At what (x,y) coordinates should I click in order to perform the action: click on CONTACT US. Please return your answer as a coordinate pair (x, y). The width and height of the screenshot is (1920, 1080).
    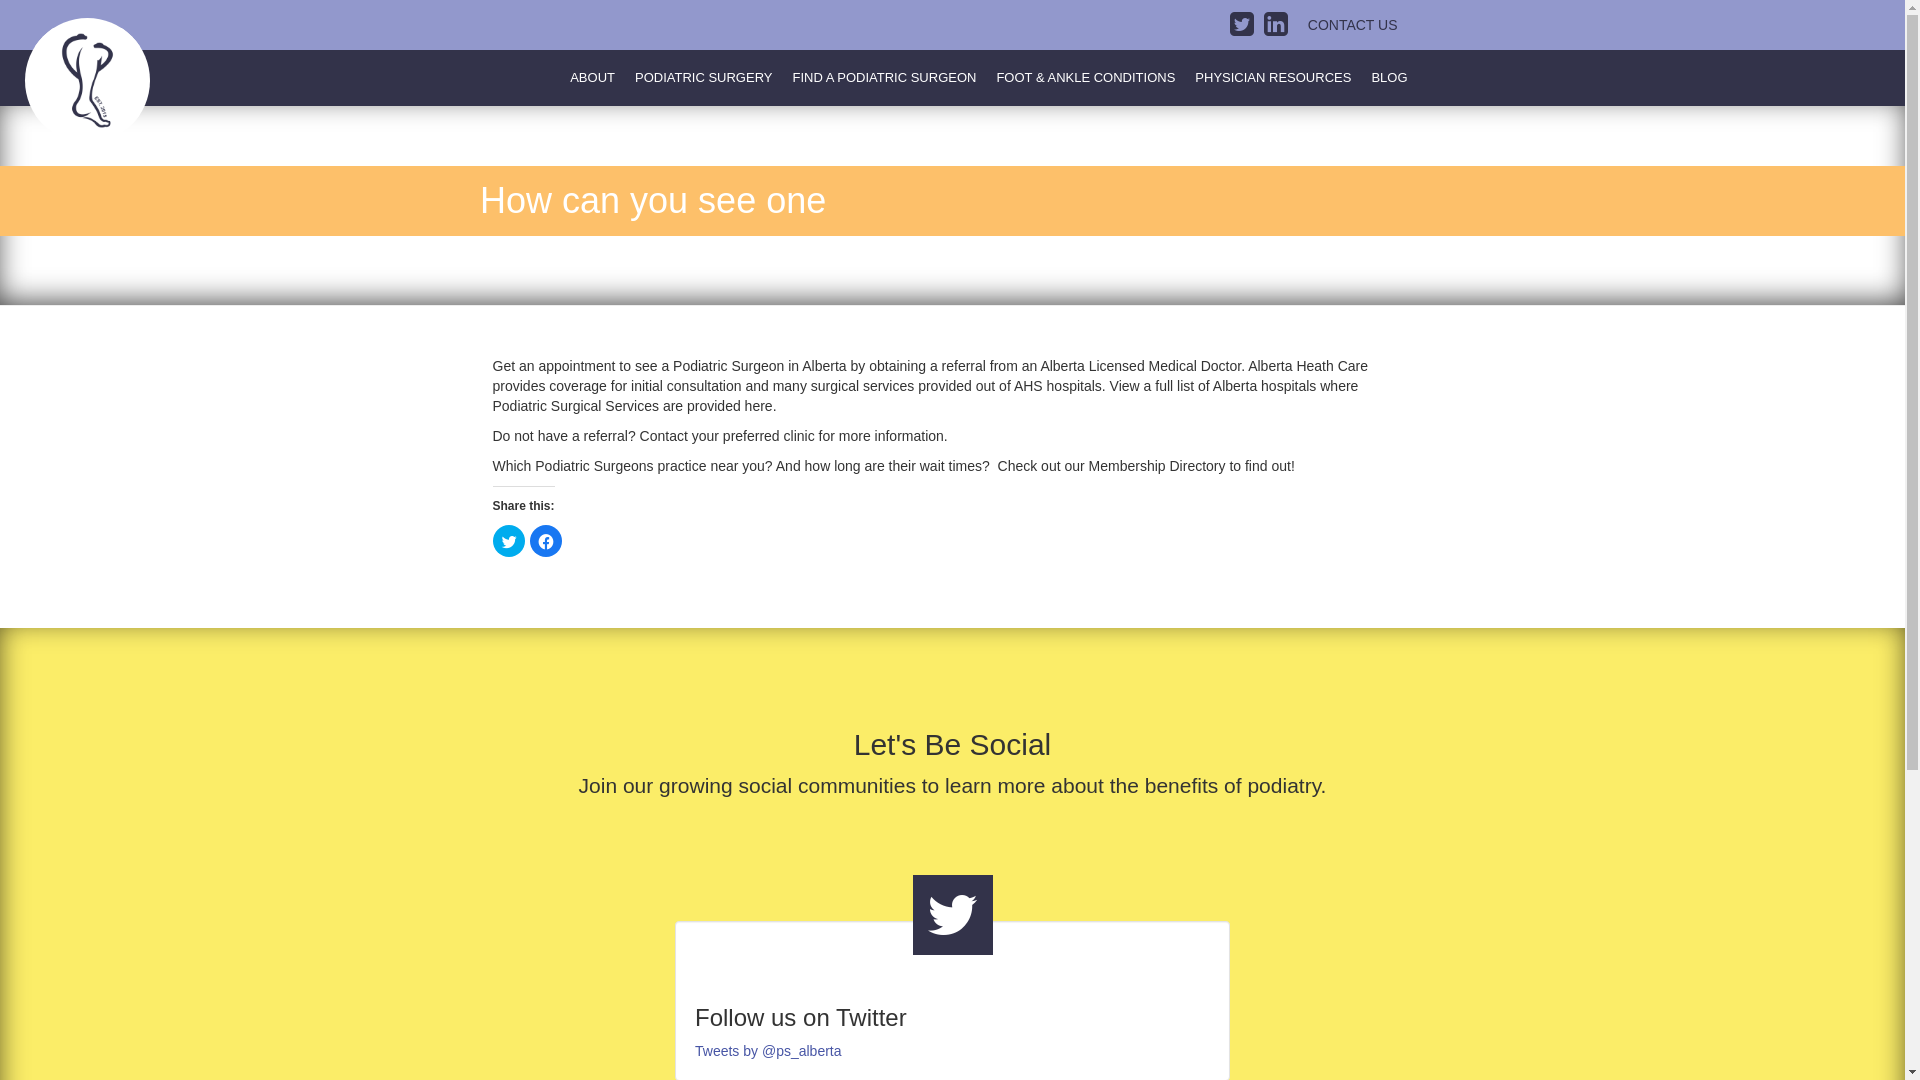
    Looking at the image, I should click on (1353, 25).